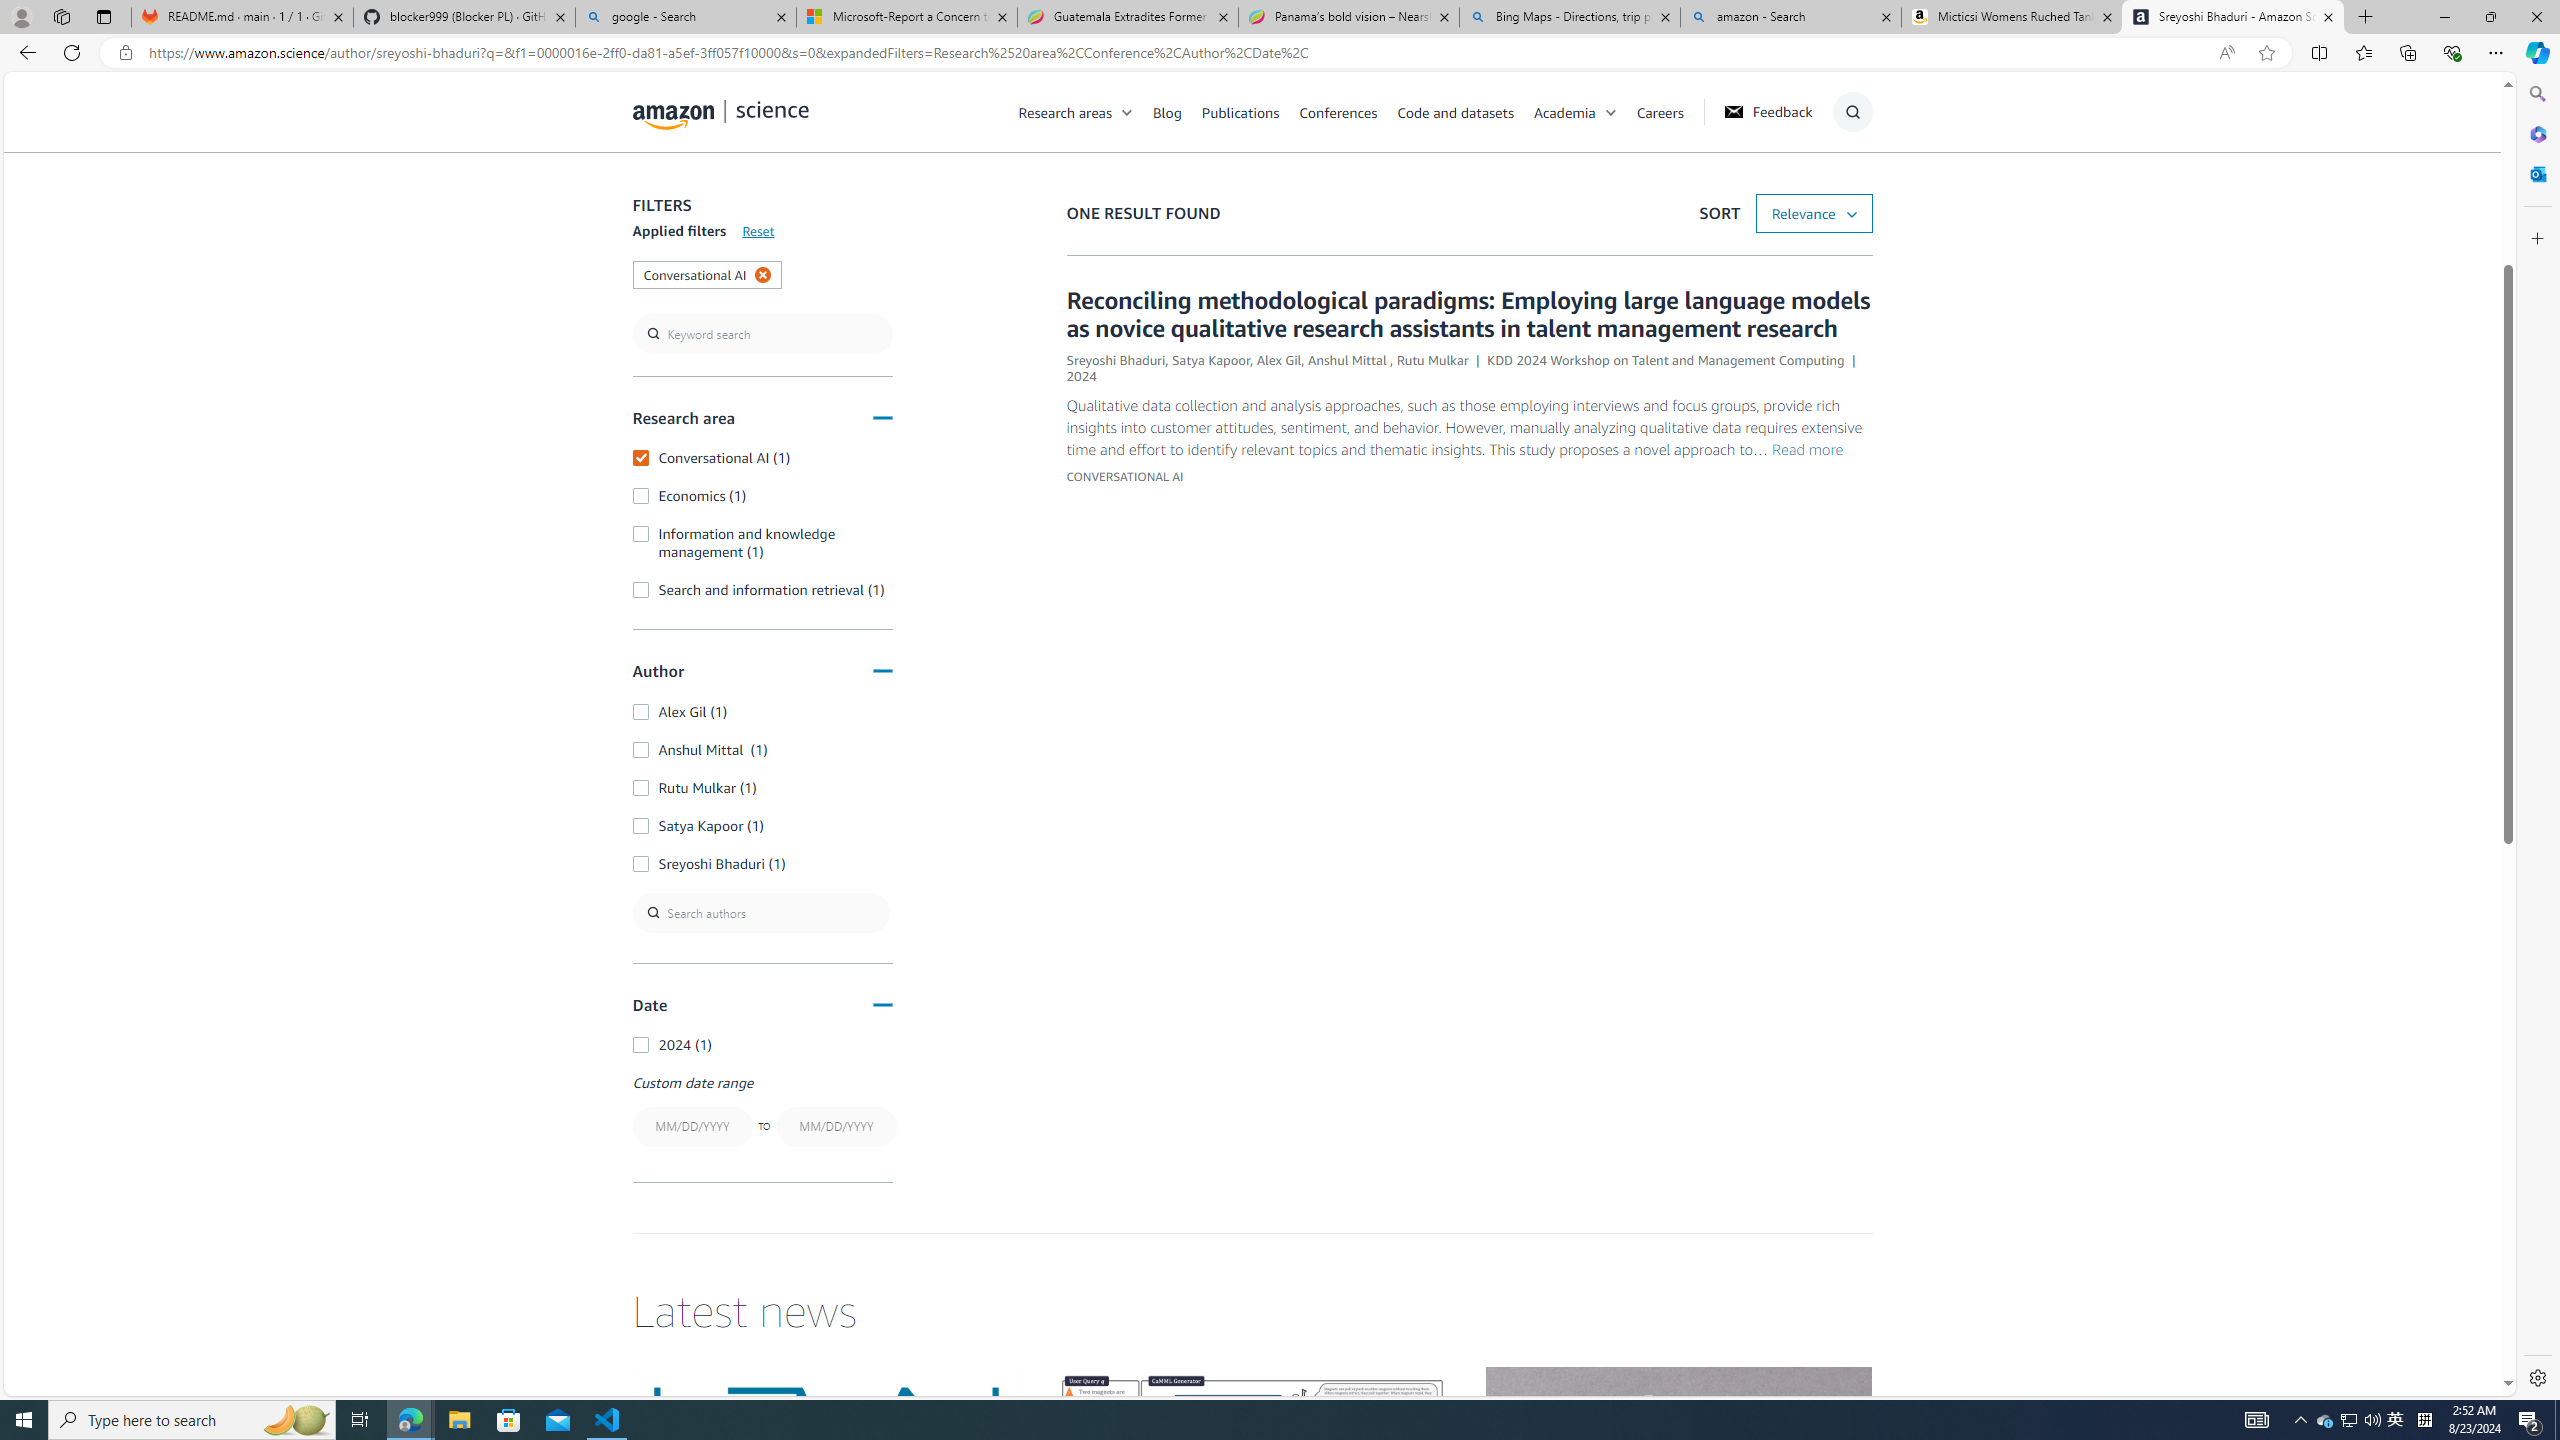 The image size is (2560, 1440). Describe the element at coordinates (1210, 360) in the screenshot. I see `Satya Kapoor` at that location.